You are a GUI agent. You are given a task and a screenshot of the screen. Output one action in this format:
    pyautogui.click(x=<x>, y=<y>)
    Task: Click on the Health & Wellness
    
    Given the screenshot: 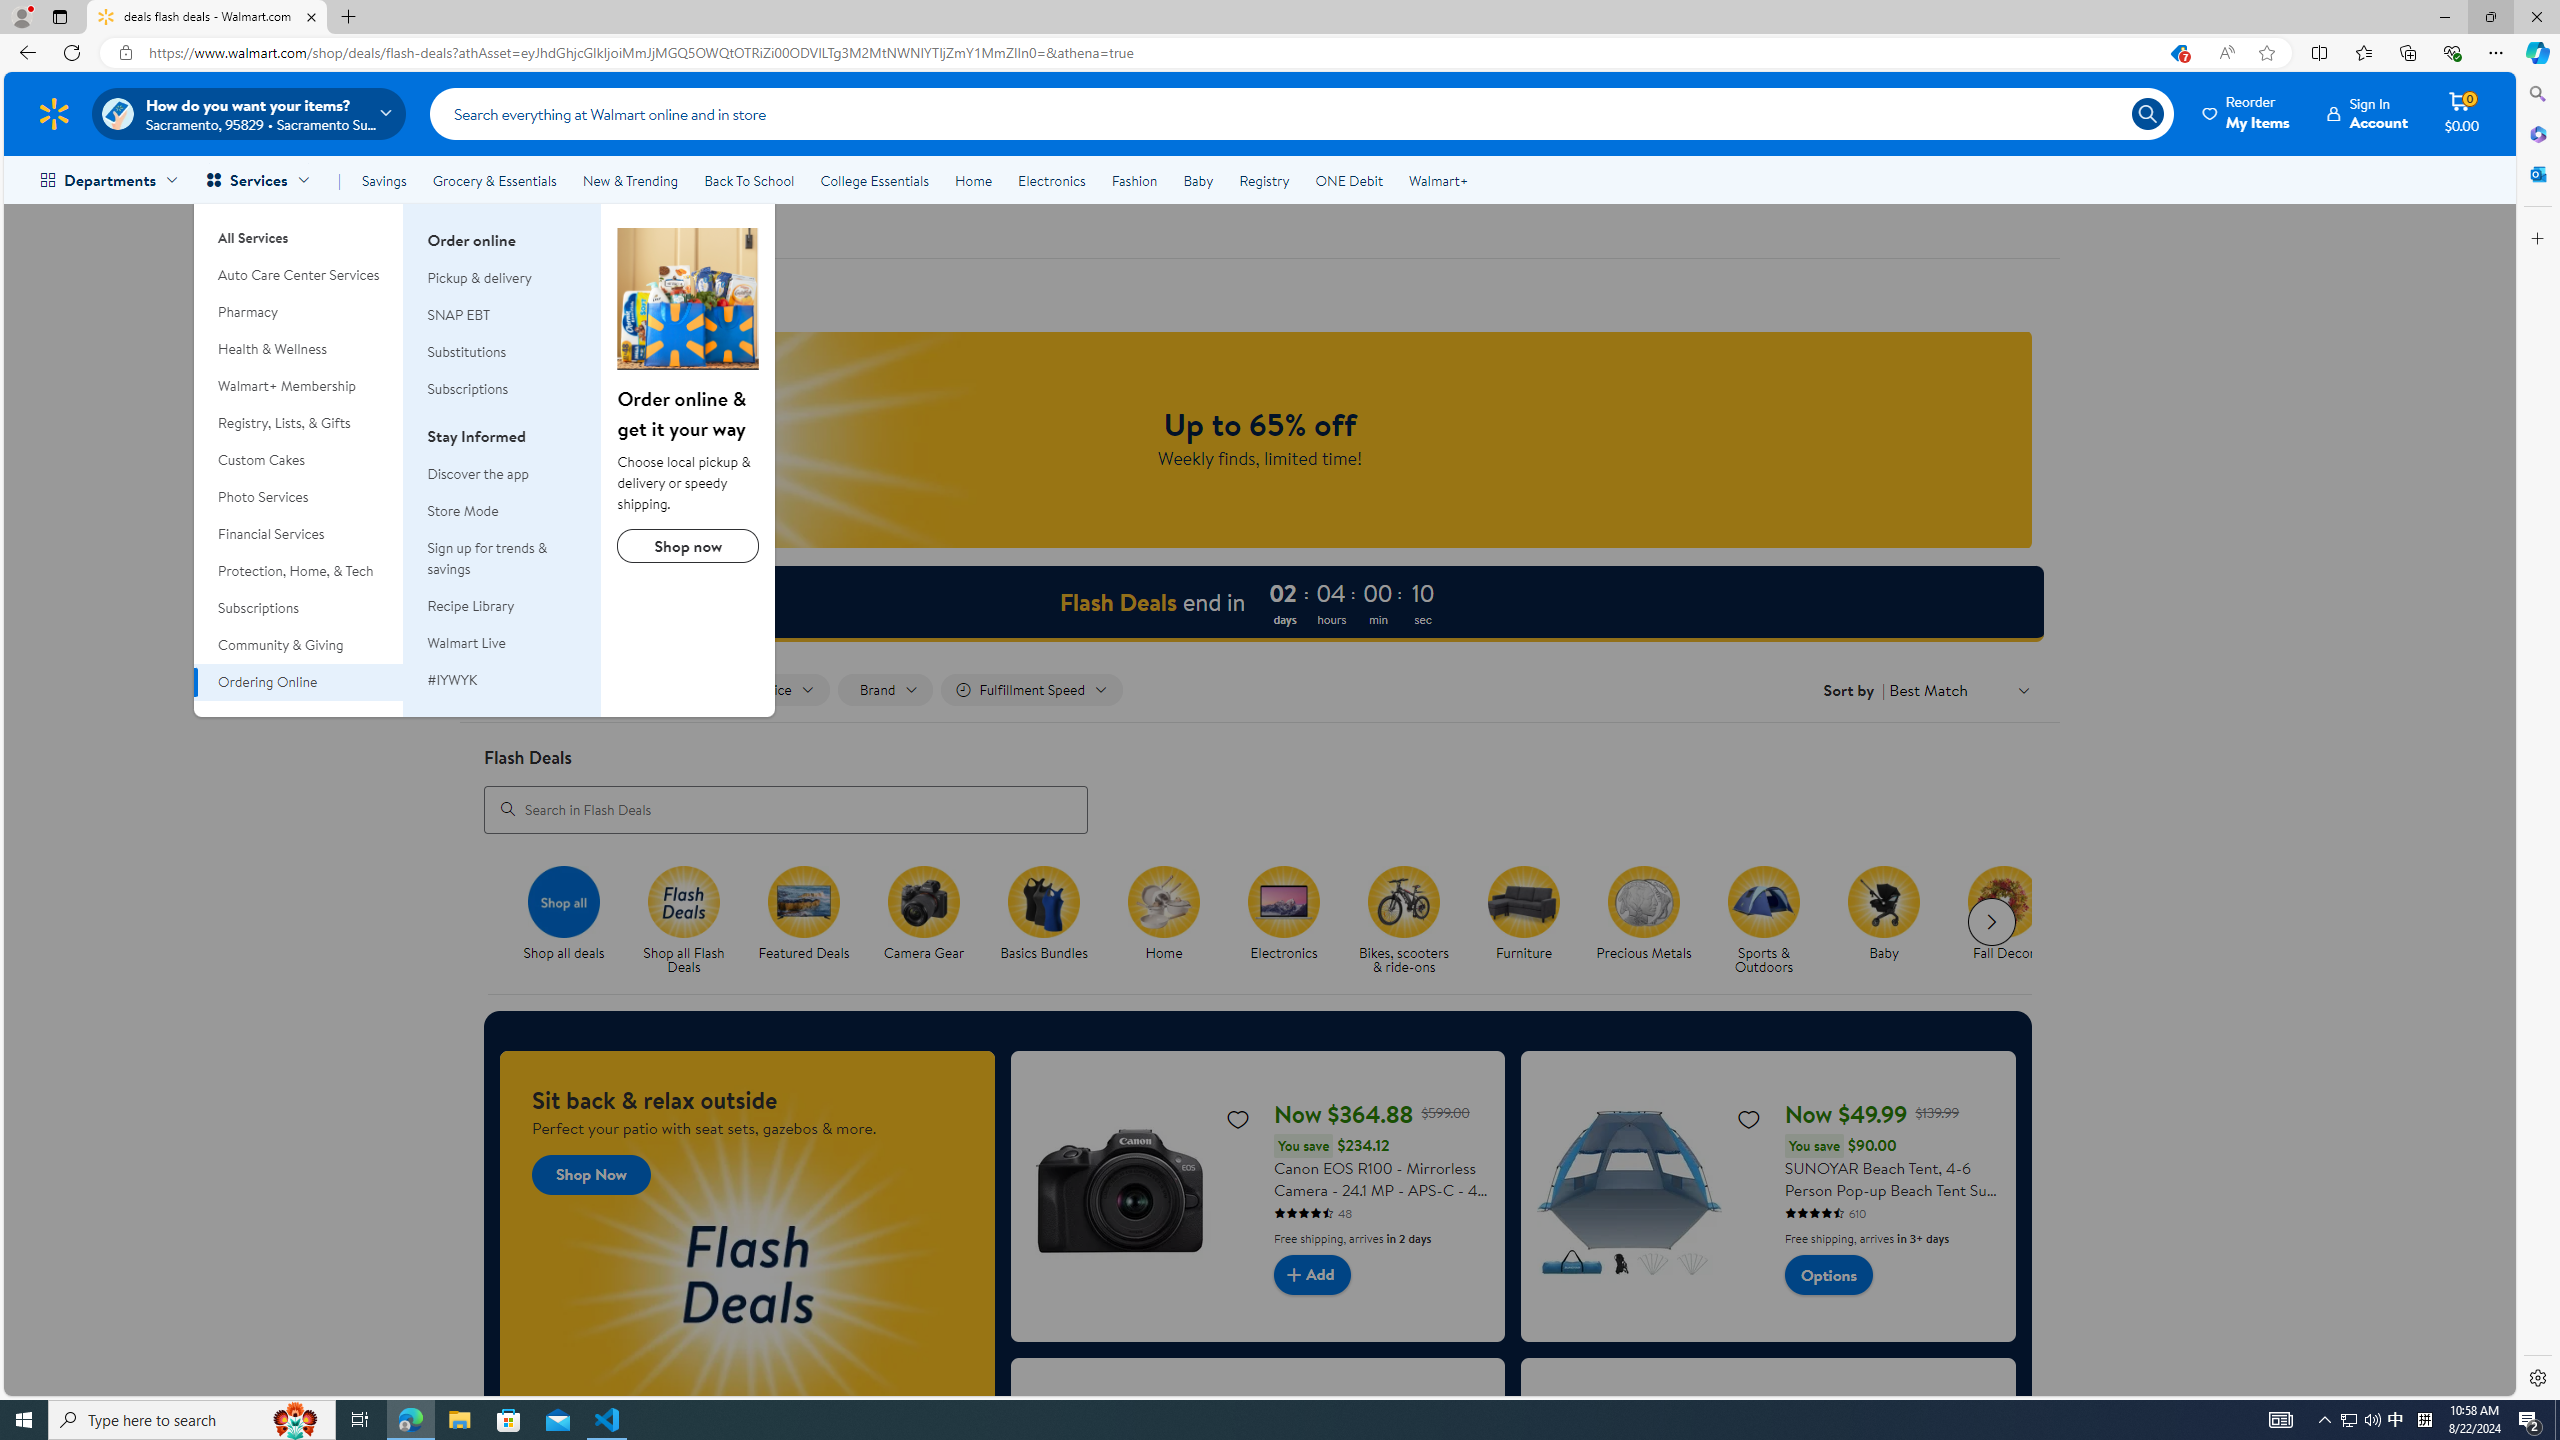 What is the action you would take?
    pyautogui.click(x=299, y=350)
    